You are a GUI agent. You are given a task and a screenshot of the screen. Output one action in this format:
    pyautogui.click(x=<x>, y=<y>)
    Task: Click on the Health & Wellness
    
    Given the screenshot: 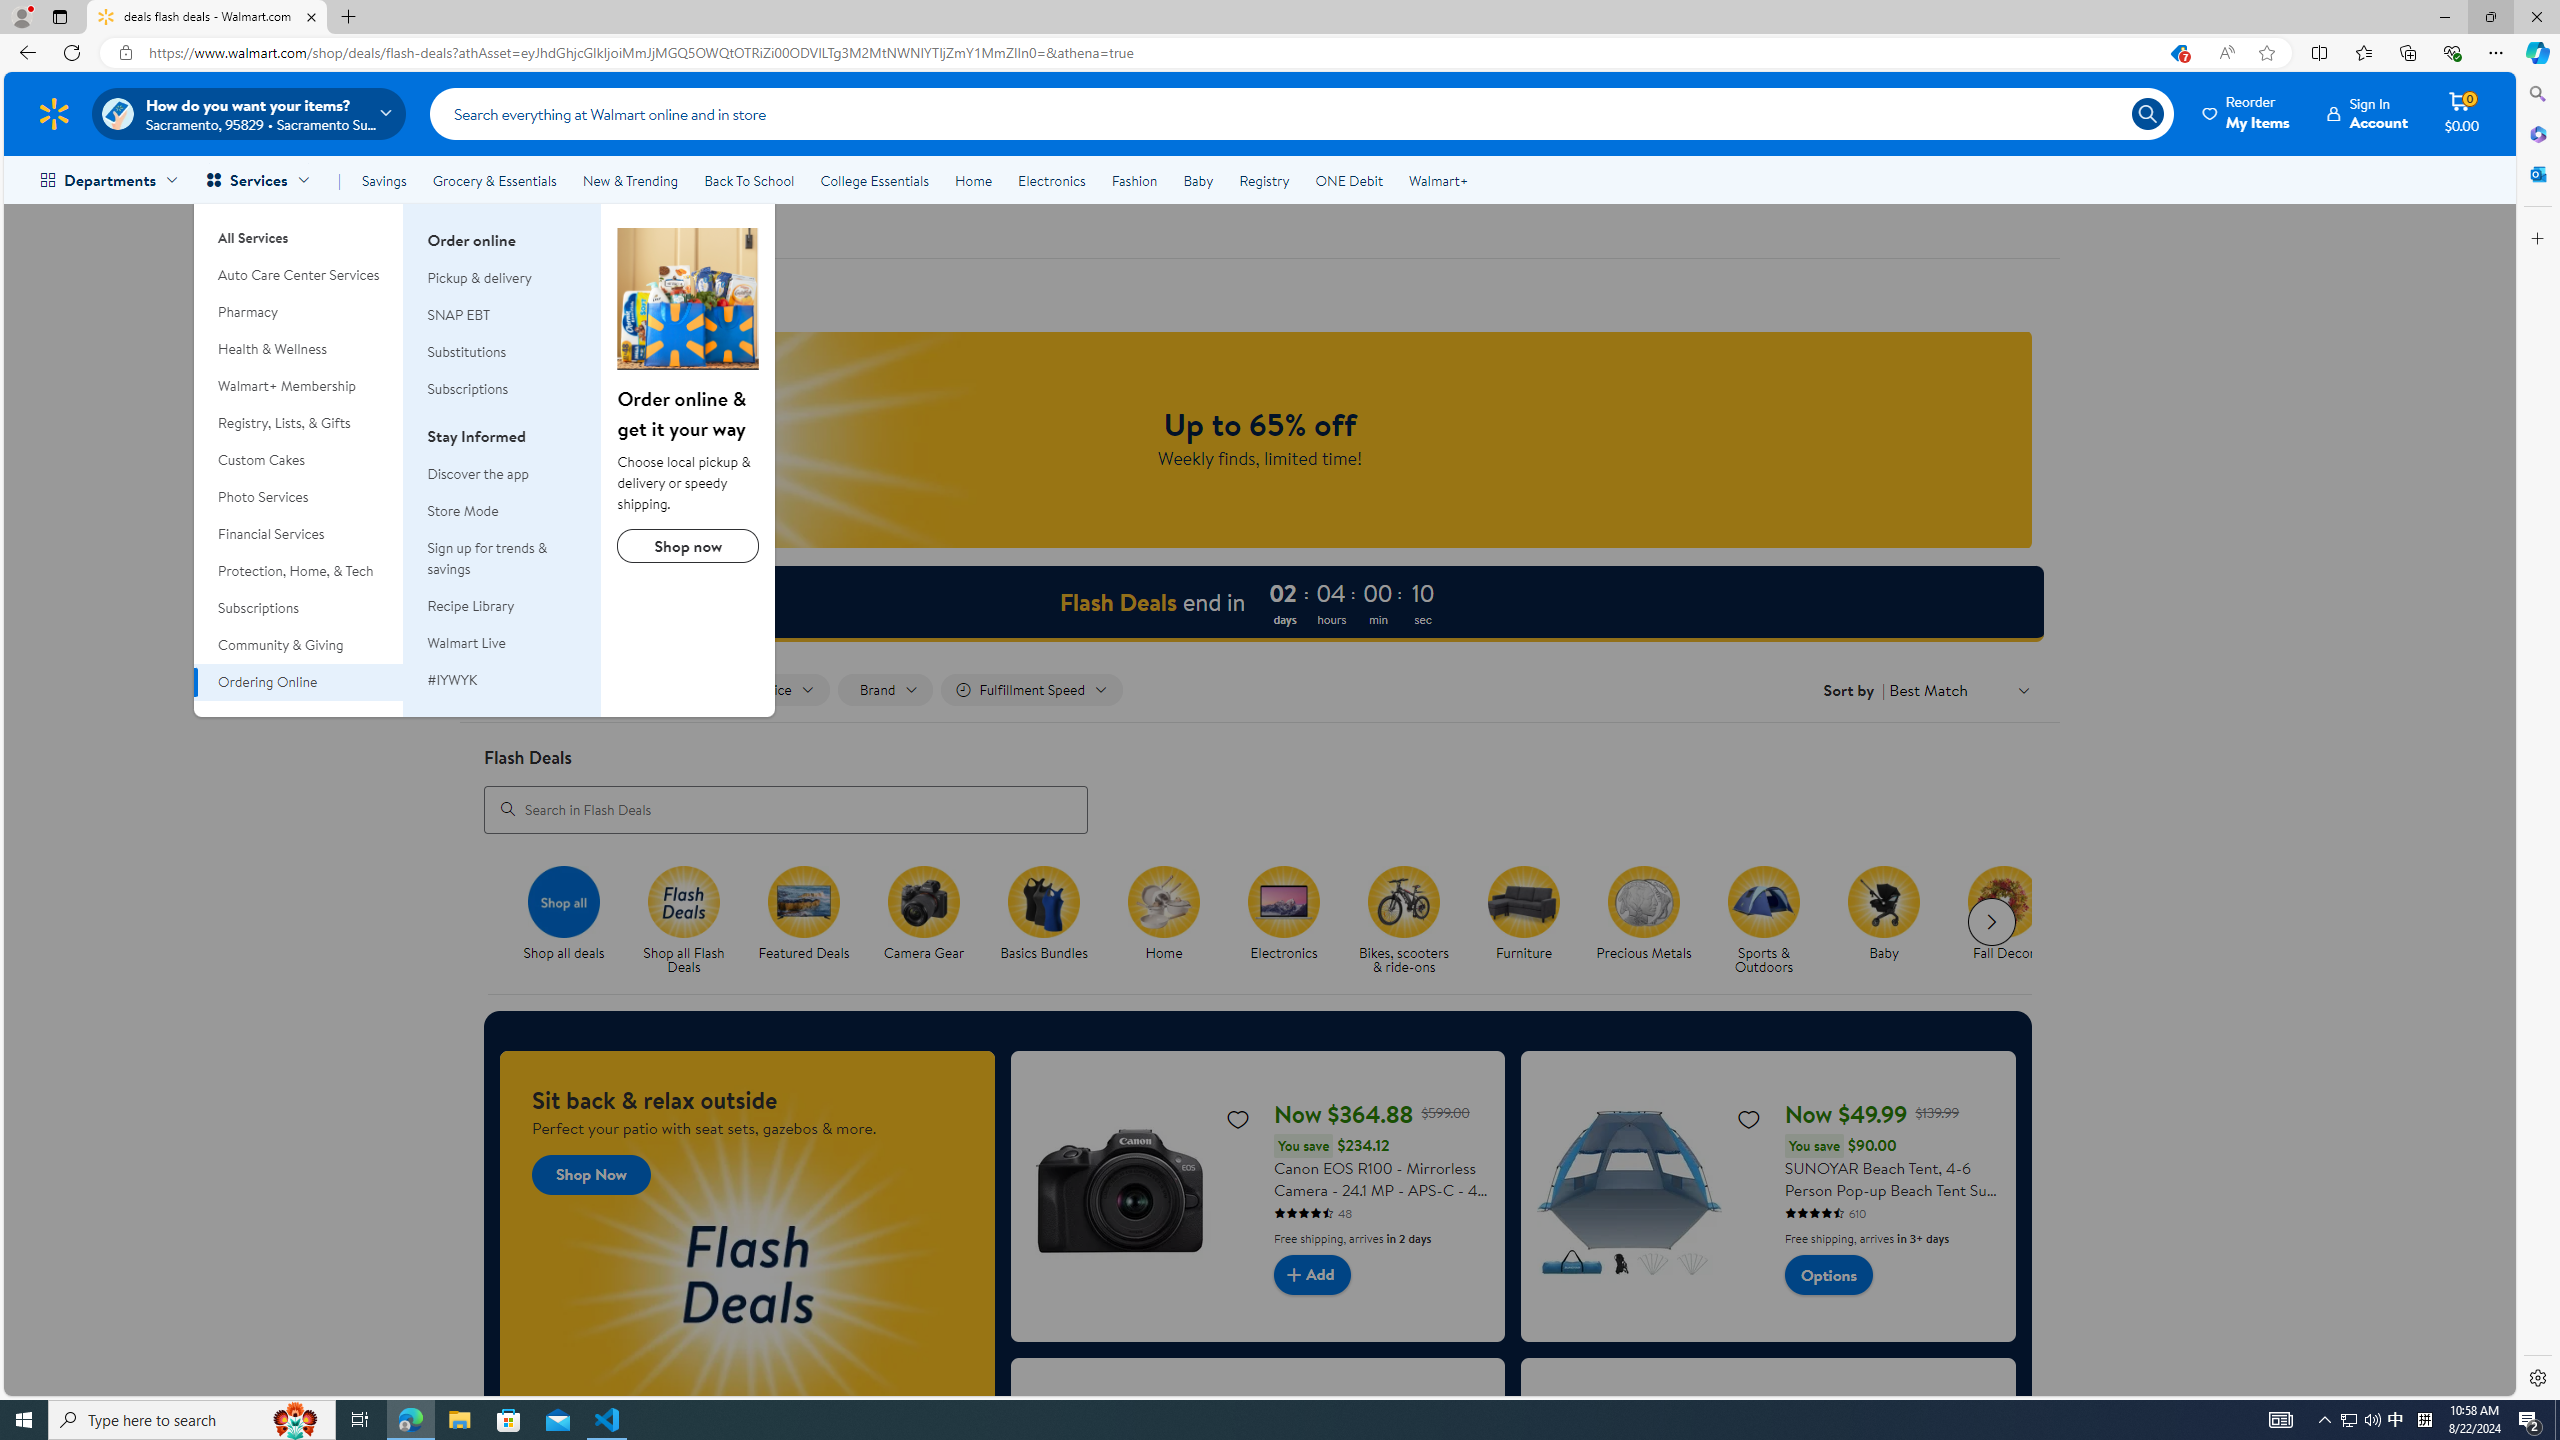 What is the action you would take?
    pyautogui.click(x=299, y=350)
    